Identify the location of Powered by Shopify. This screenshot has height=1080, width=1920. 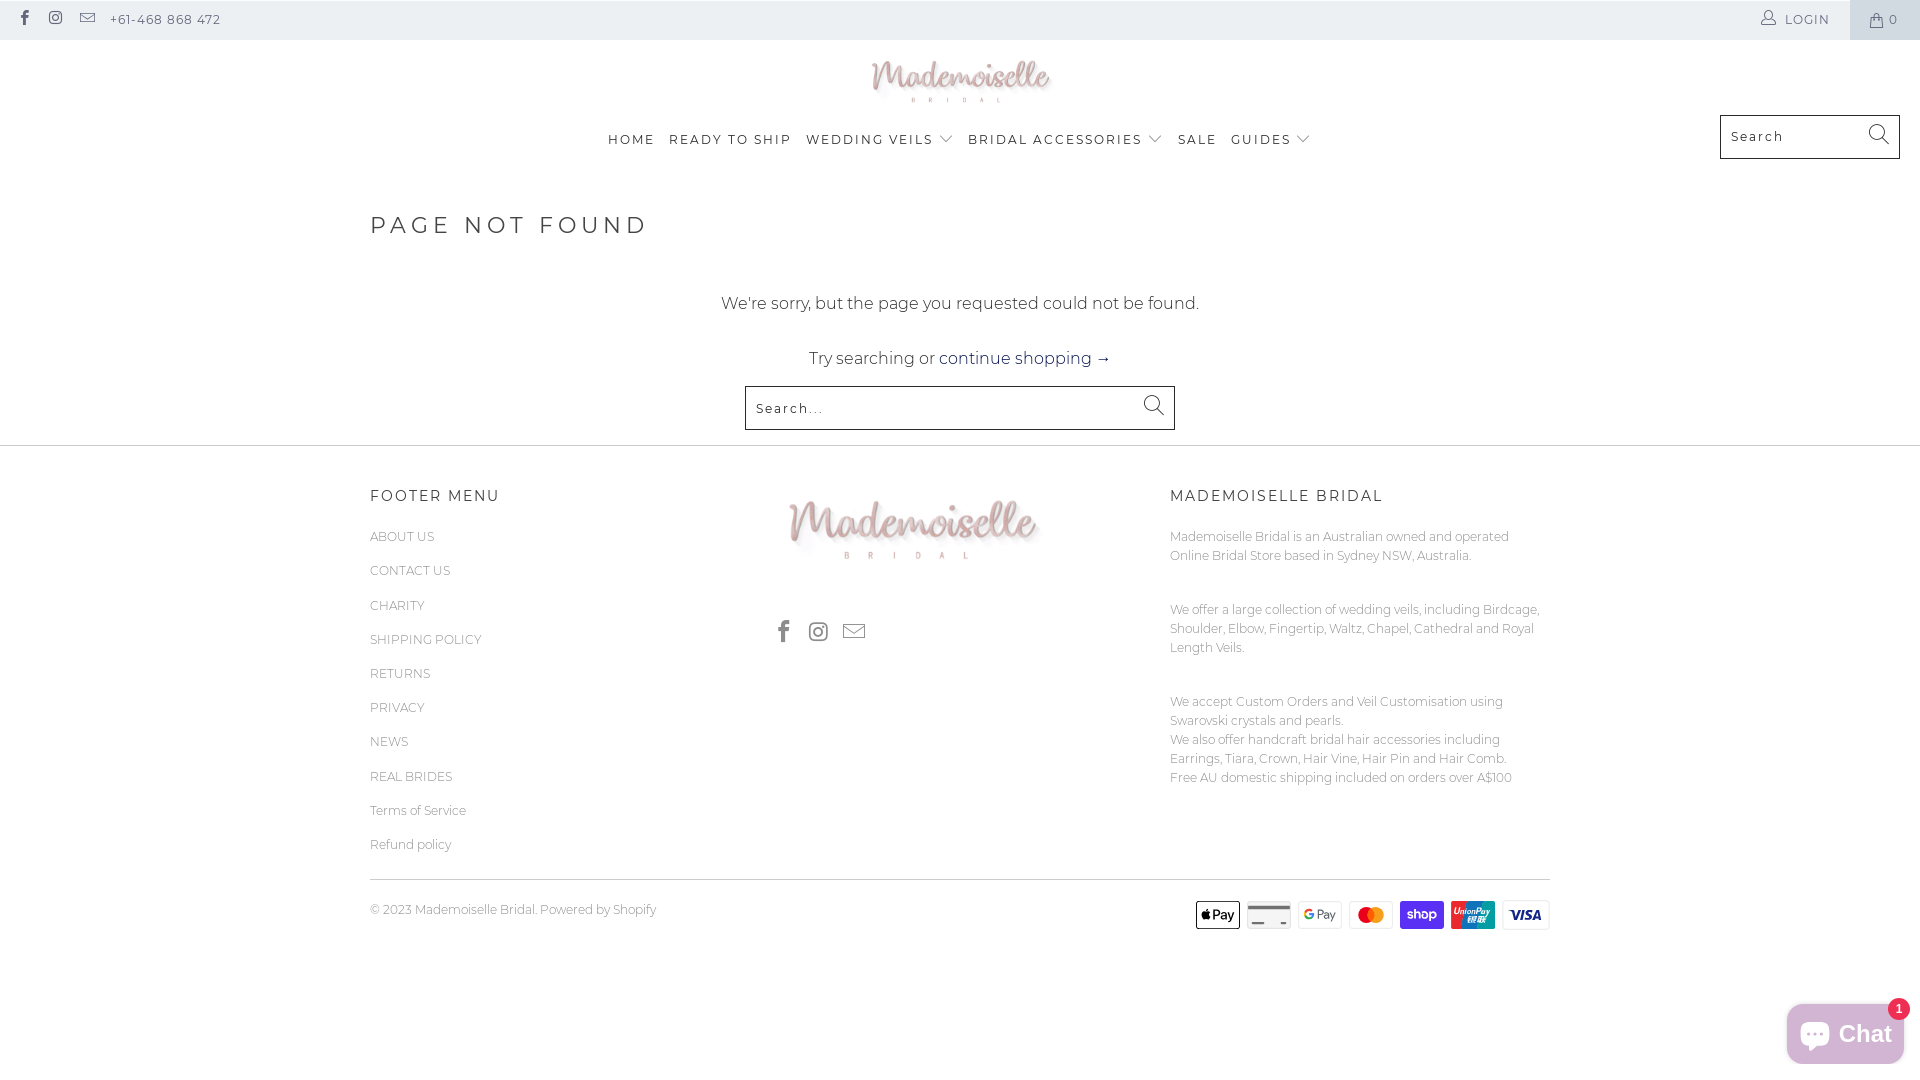
(598, 910).